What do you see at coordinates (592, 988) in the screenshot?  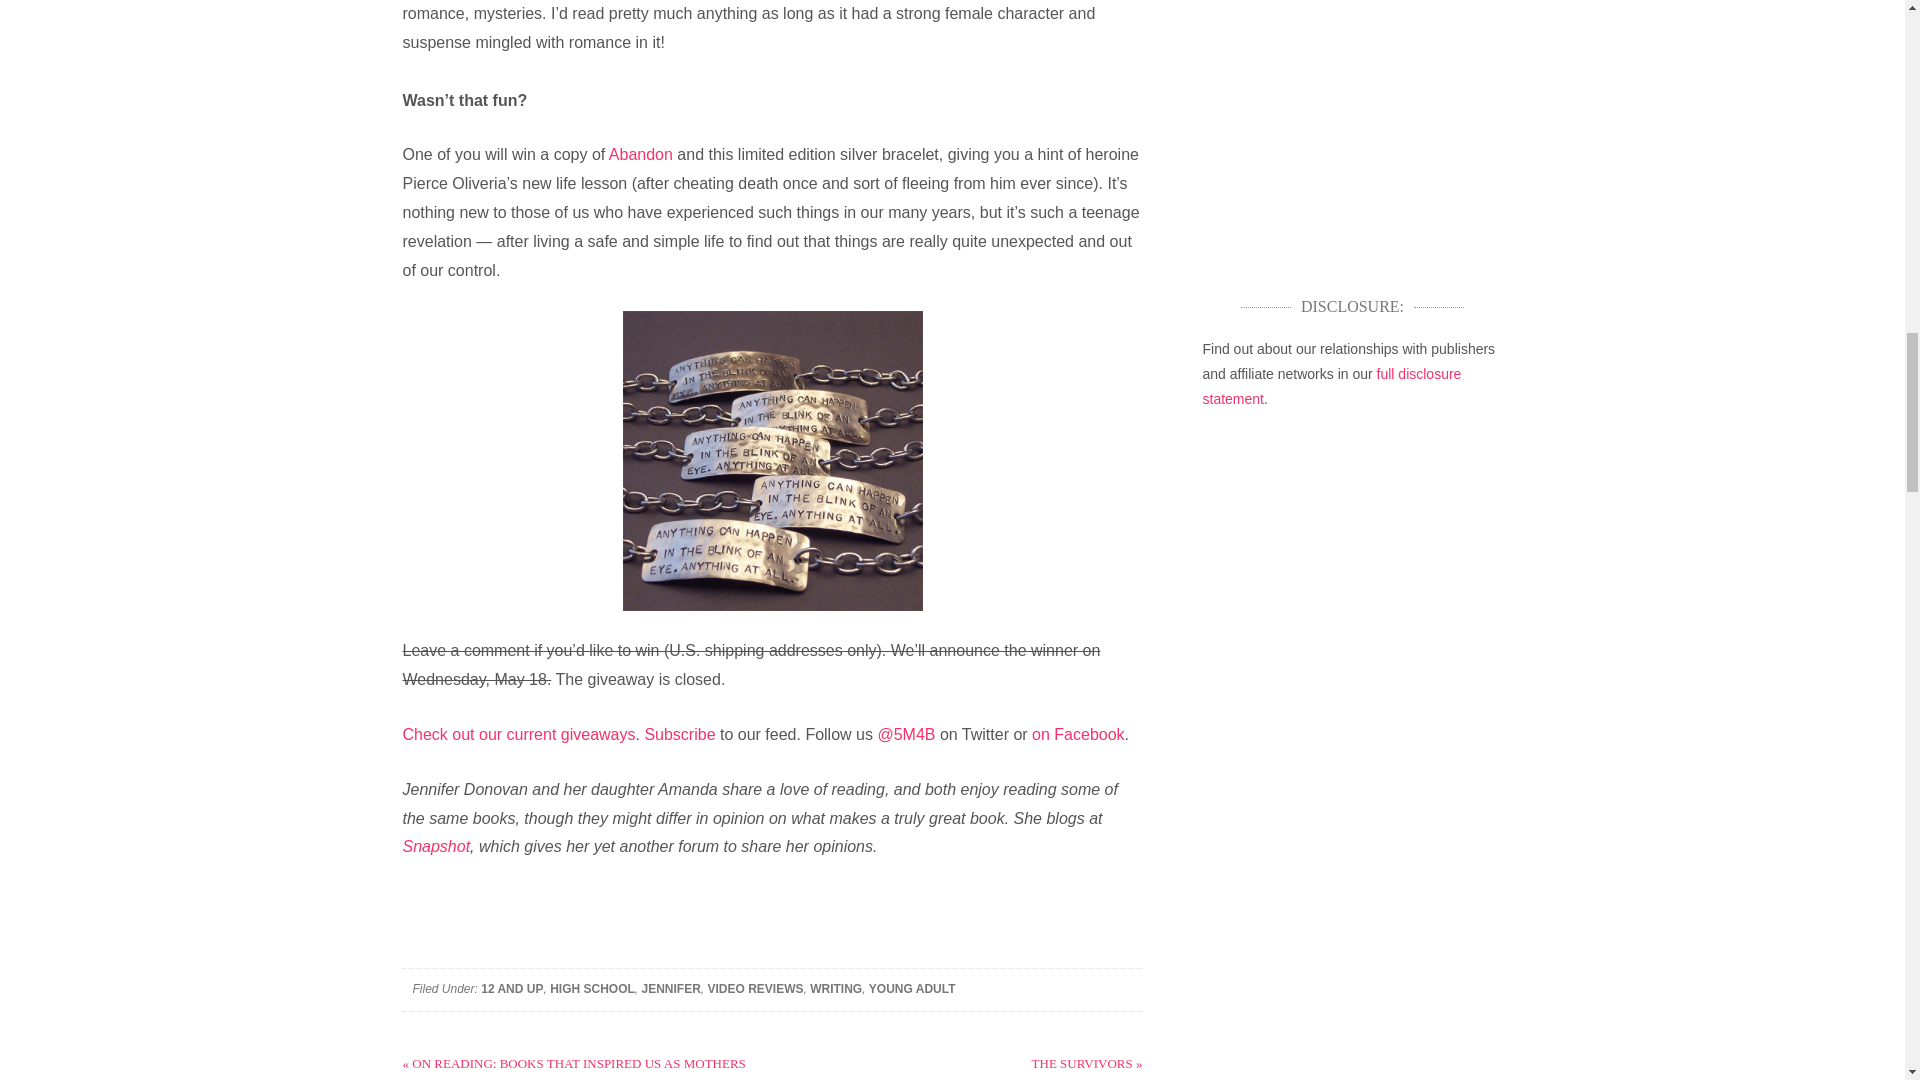 I see `HIGH SCHOOL` at bounding box center [592, 988].